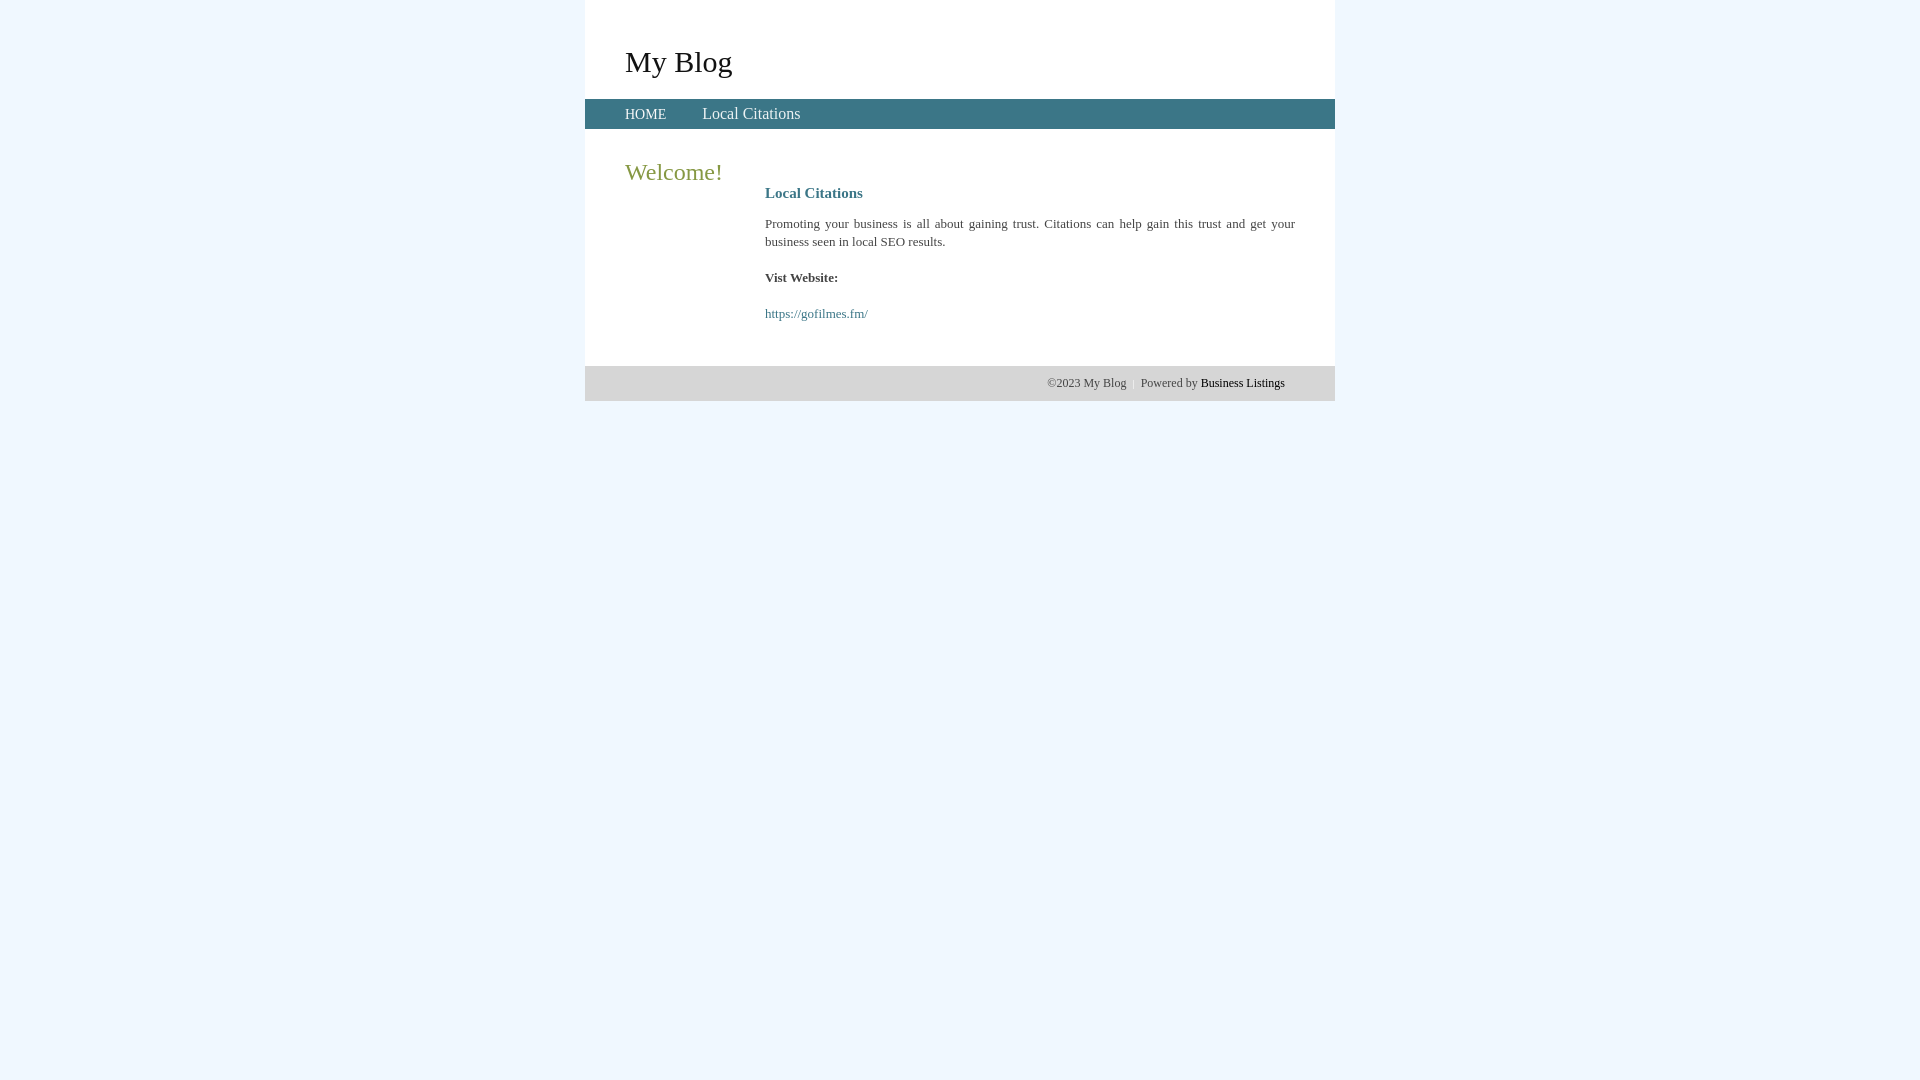 The height and width of the screenshot is (1080, 1920). Describe the element at coordinates (751, 114) in the screenshot. I see `Local Citations` at that location.